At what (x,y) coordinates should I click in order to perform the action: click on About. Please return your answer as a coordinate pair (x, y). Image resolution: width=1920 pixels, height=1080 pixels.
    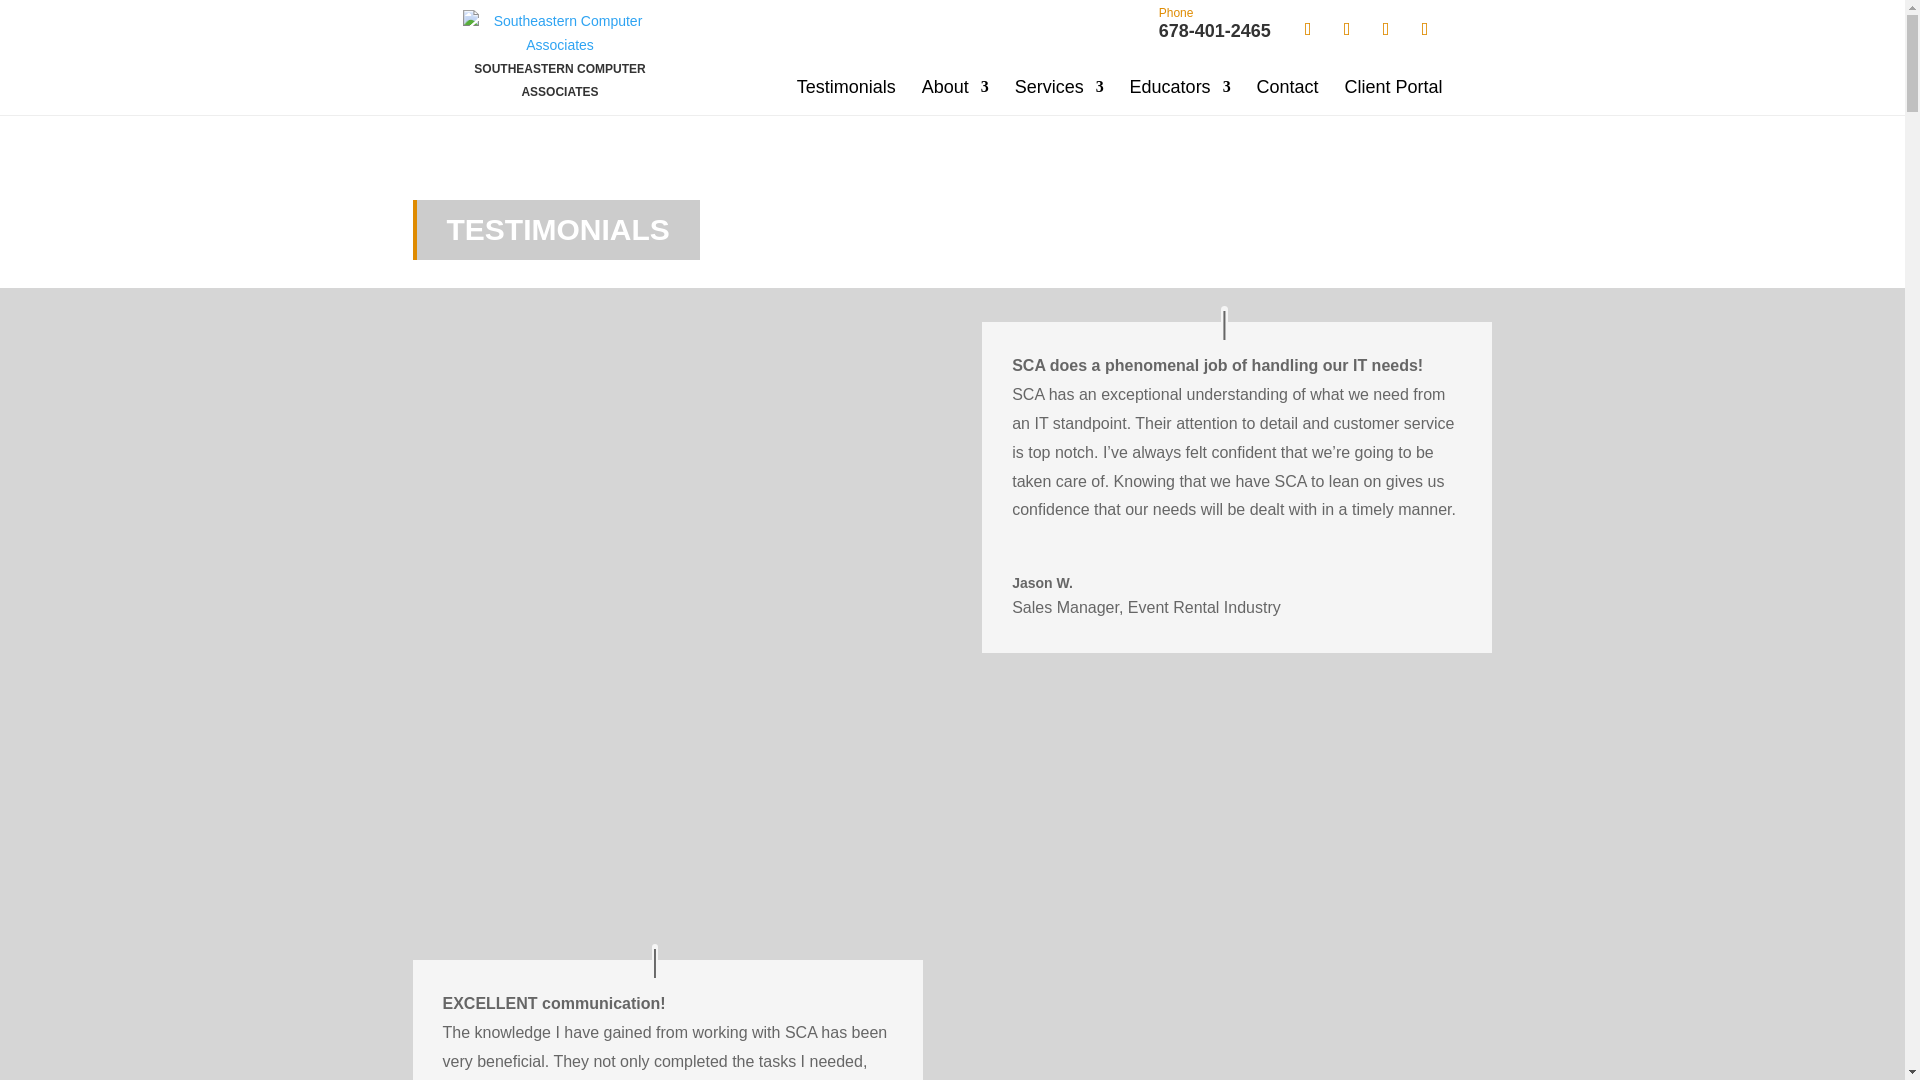
    Looking at the image, I should click on (846, 86).